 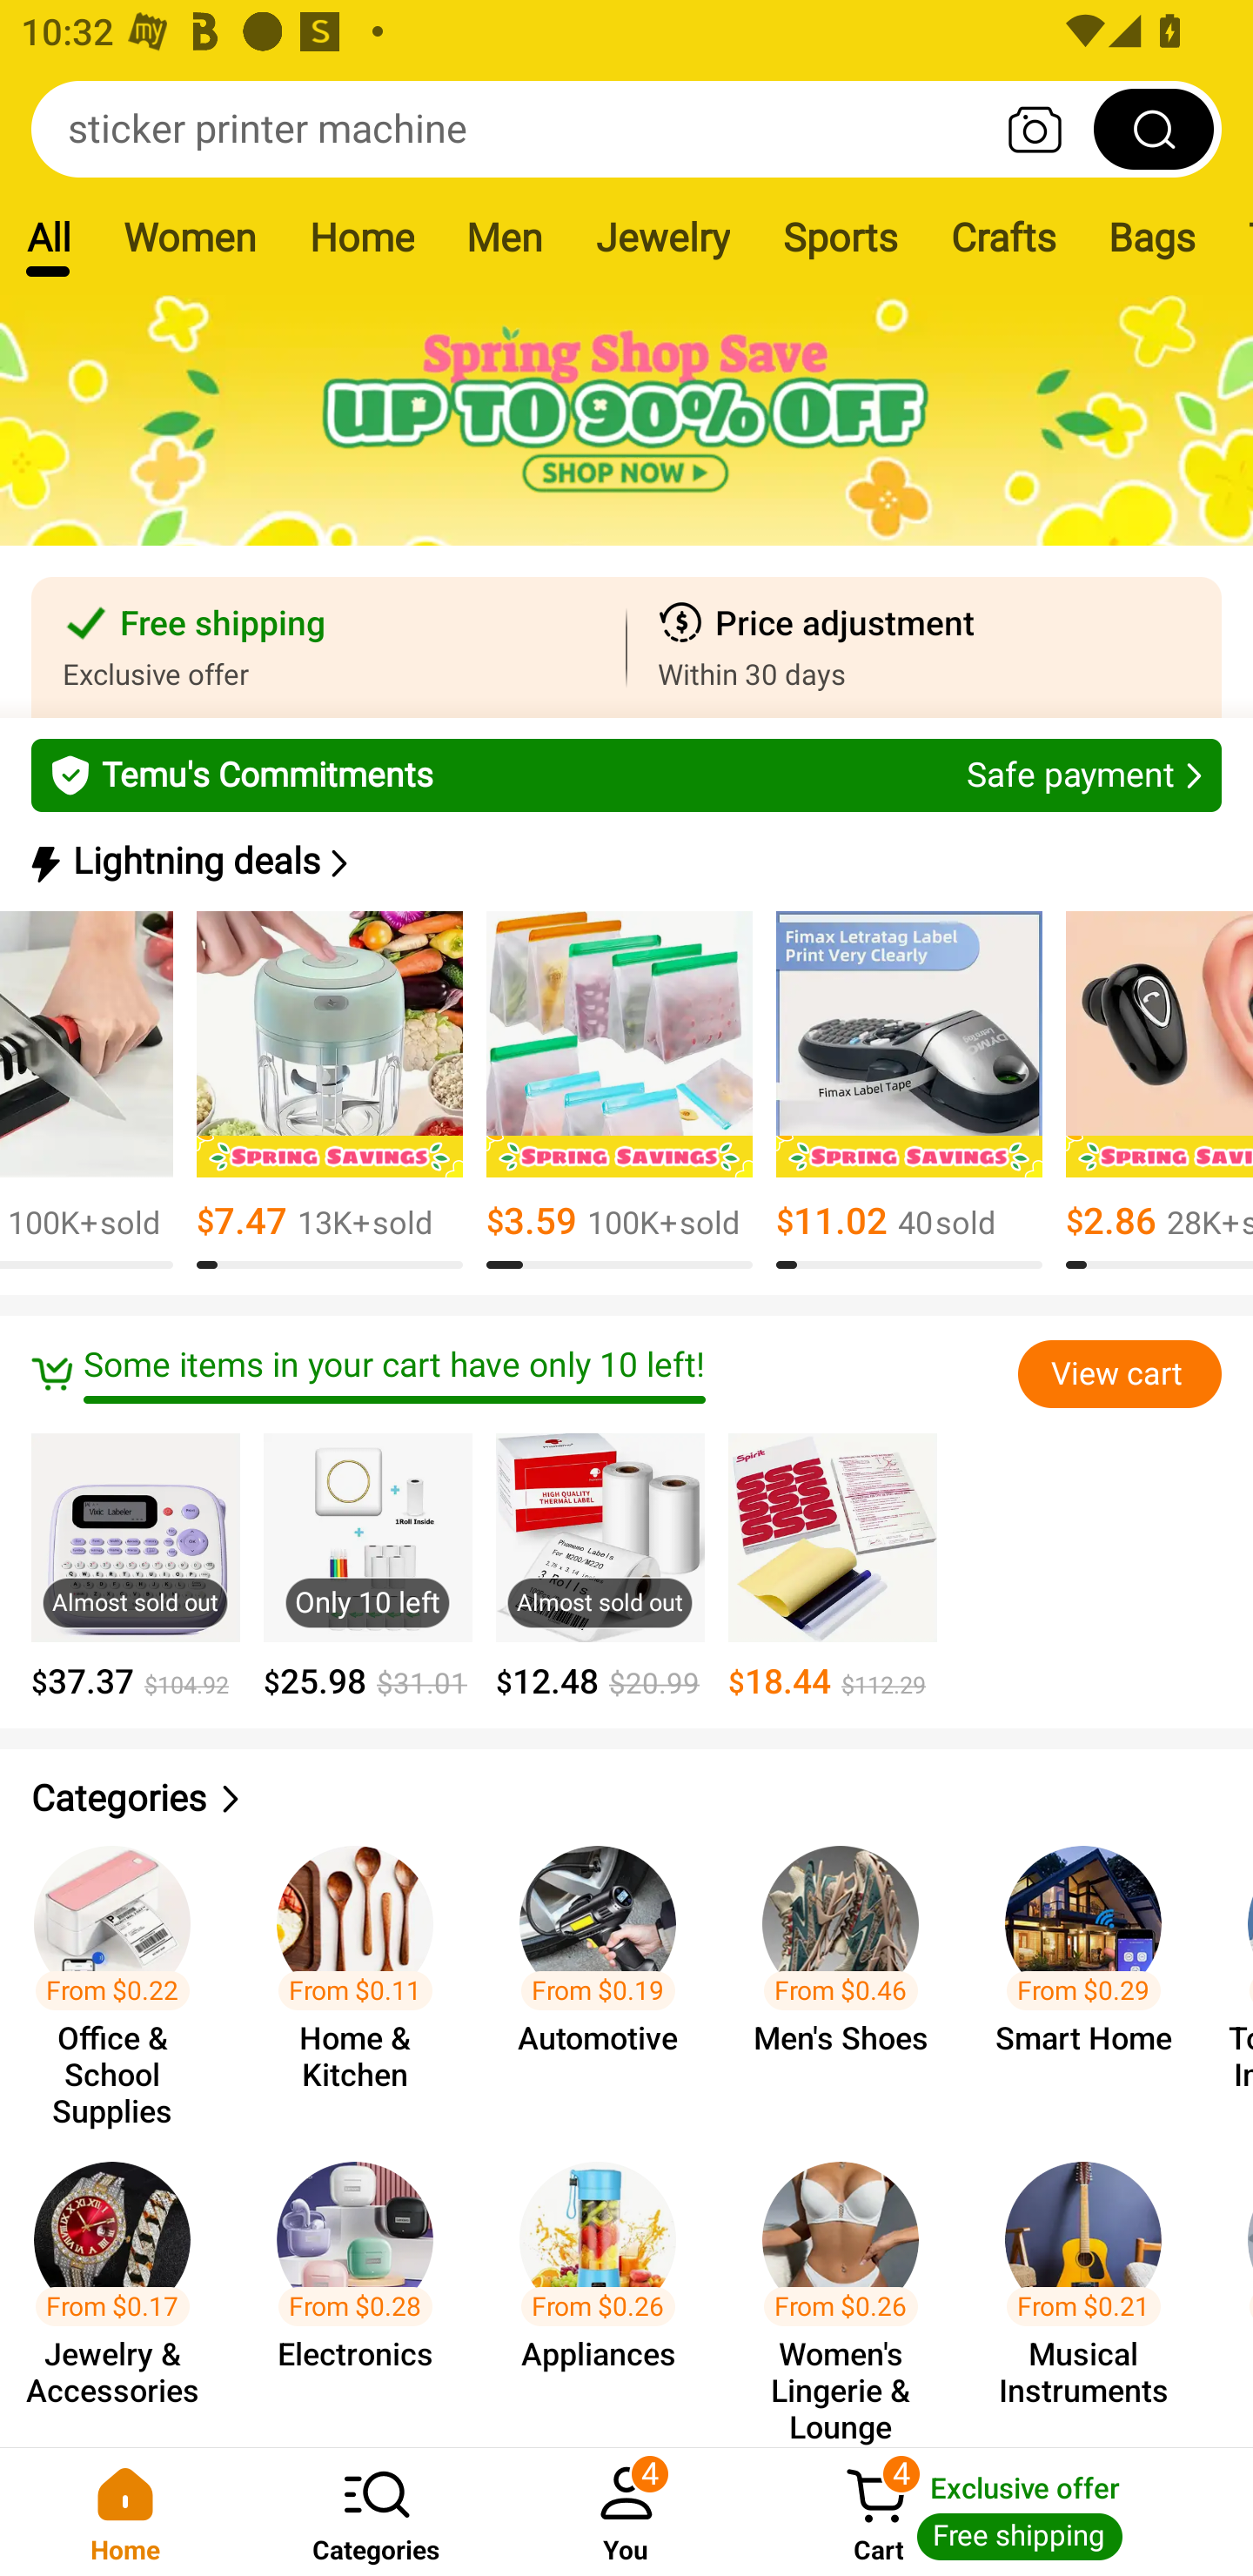 What do you see at coordinates (376, 2512) in the screenshot?
I see `Categories` at bounding box center [376, 2512].